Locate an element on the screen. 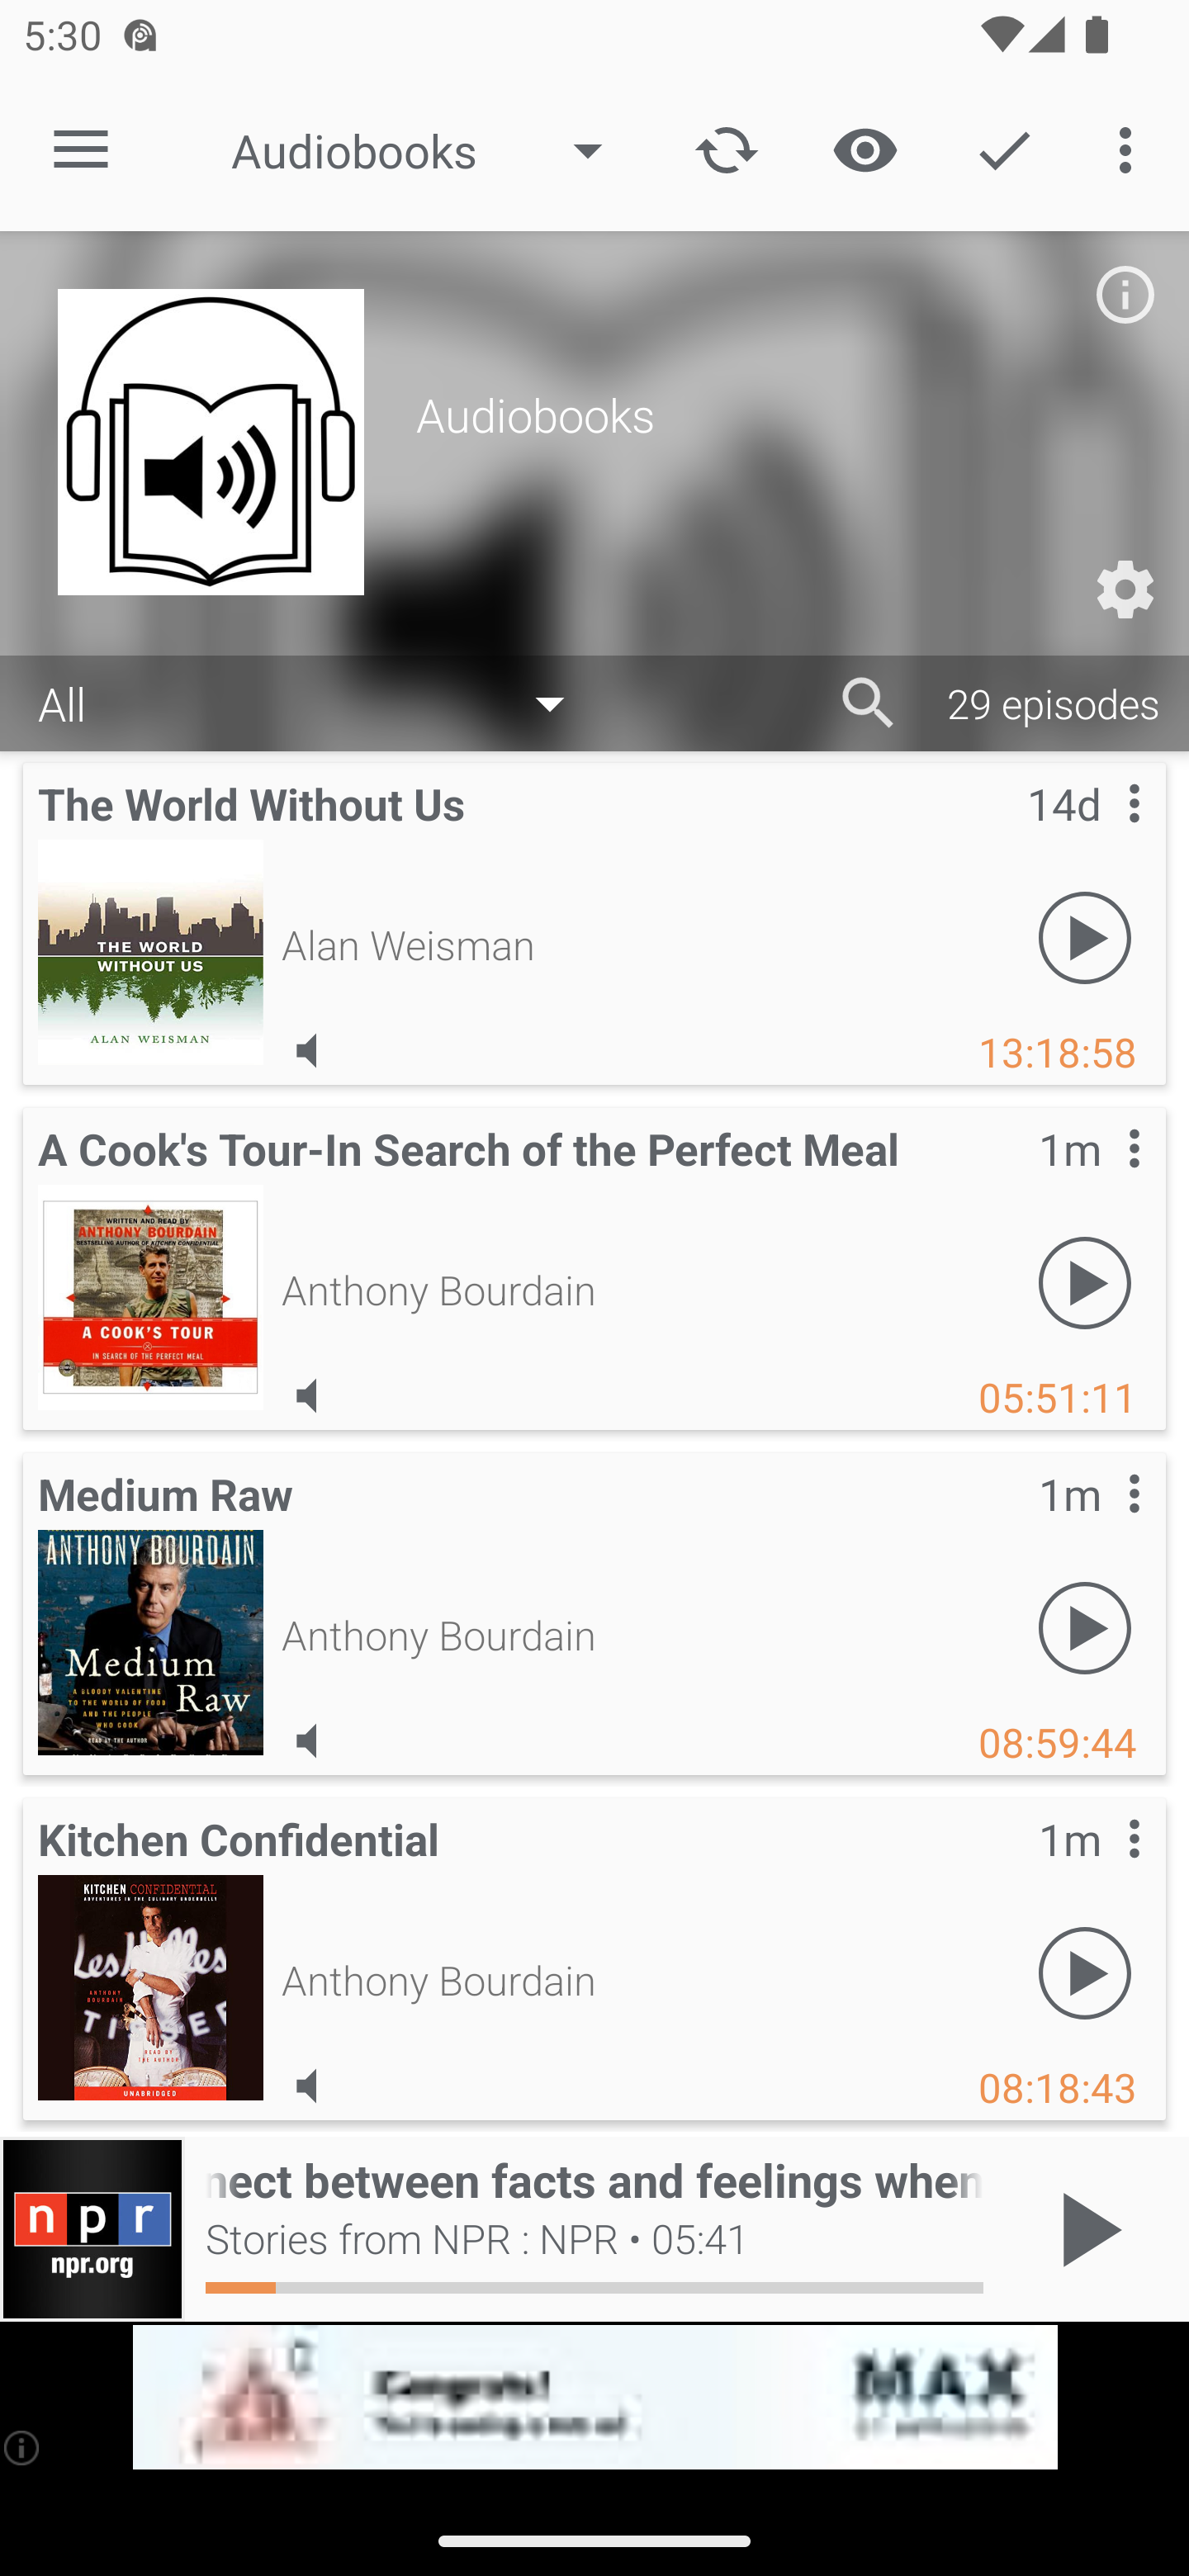 The height and width of the screenshot is (2576, 1189). Action Mode is located at coordinates (1004, 149).